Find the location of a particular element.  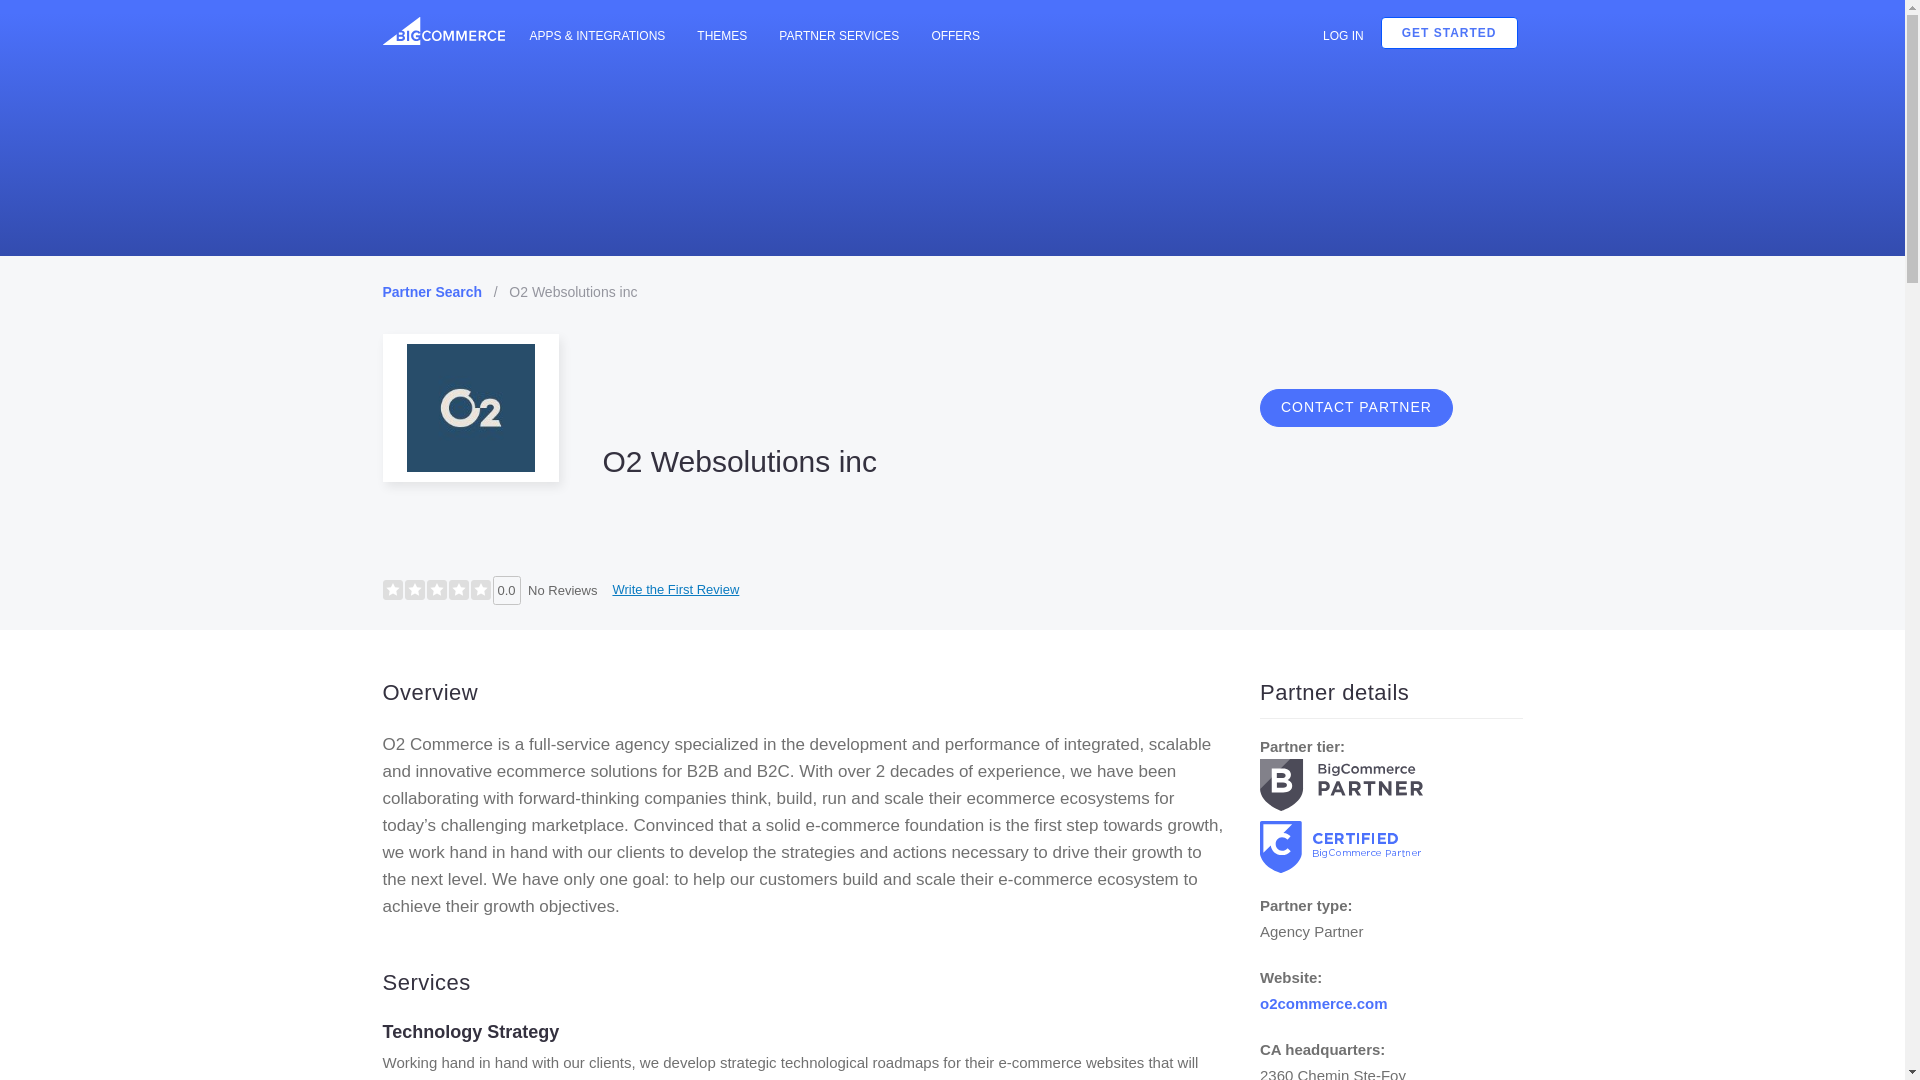

OFFERS is located at coordinates (954, 36).